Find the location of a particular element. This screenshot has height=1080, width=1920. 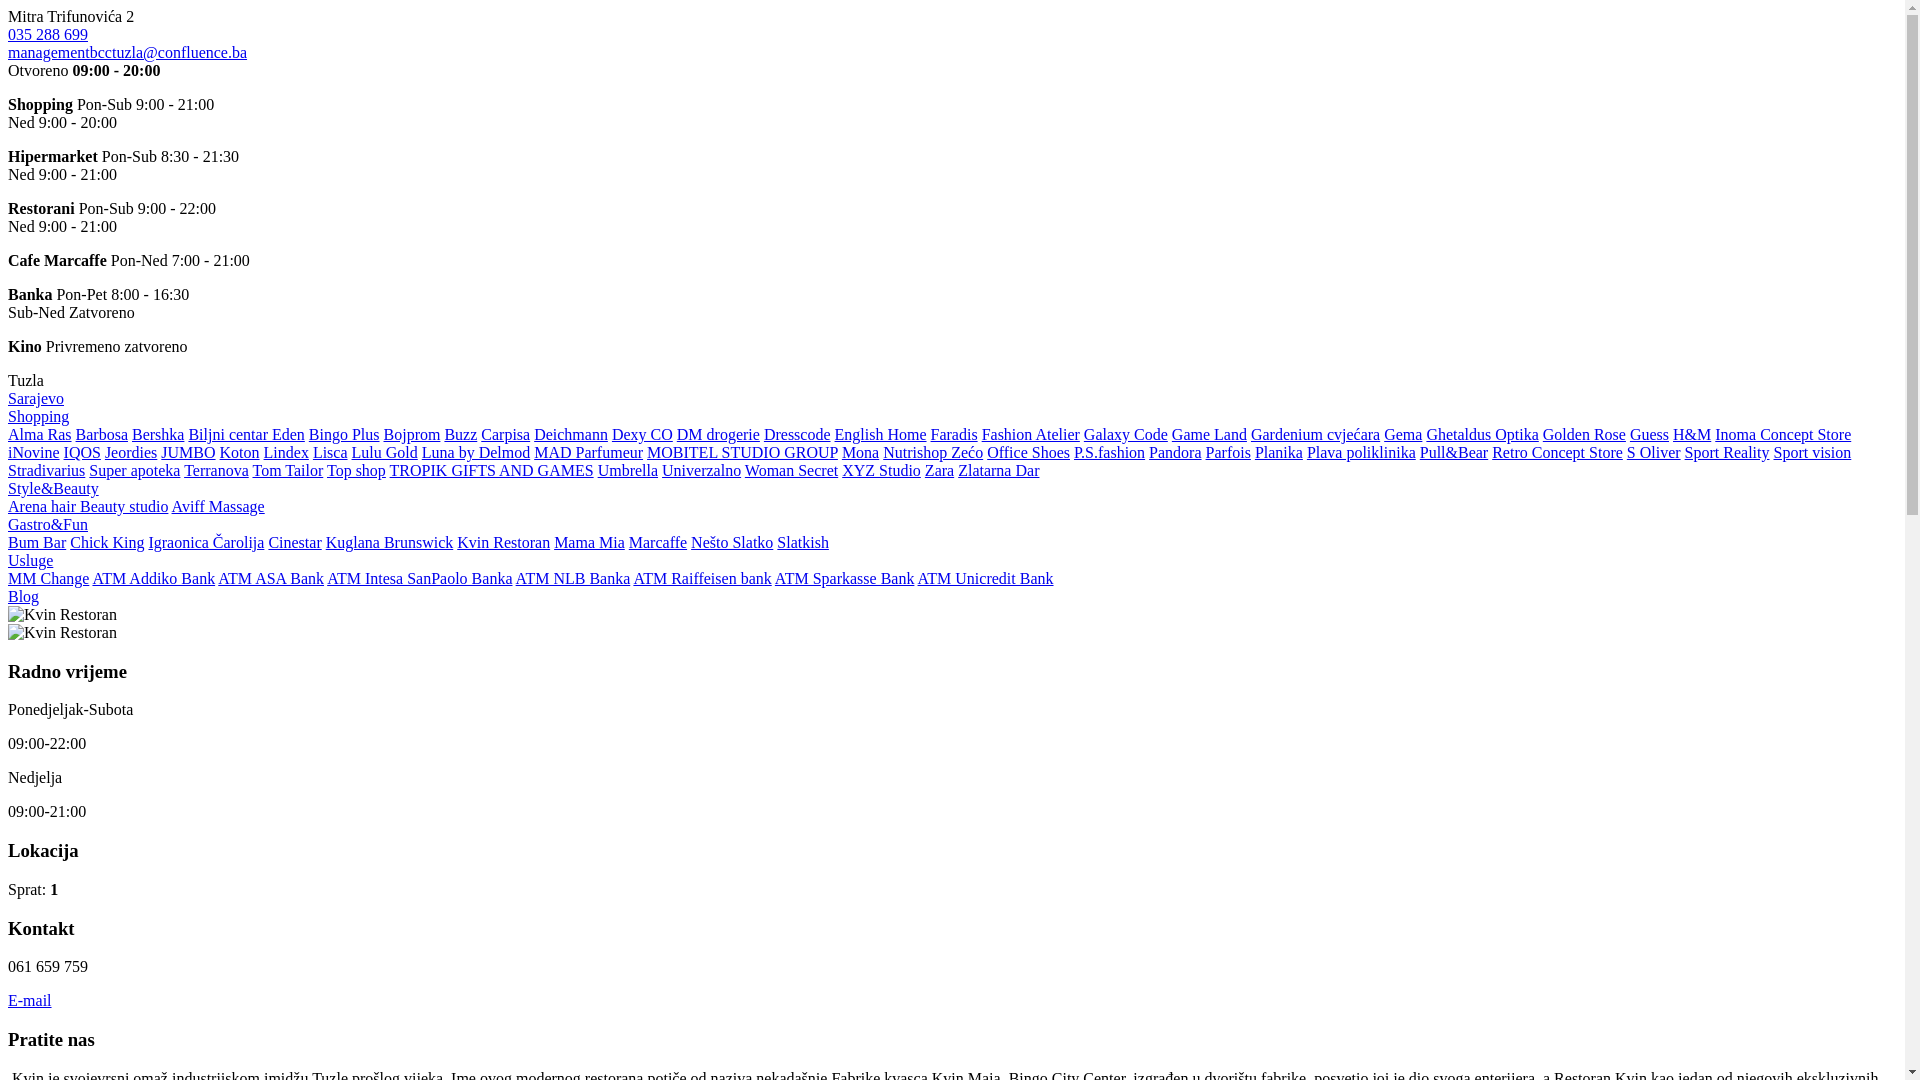

Bingo Plus is located at coordinates (344, 434).